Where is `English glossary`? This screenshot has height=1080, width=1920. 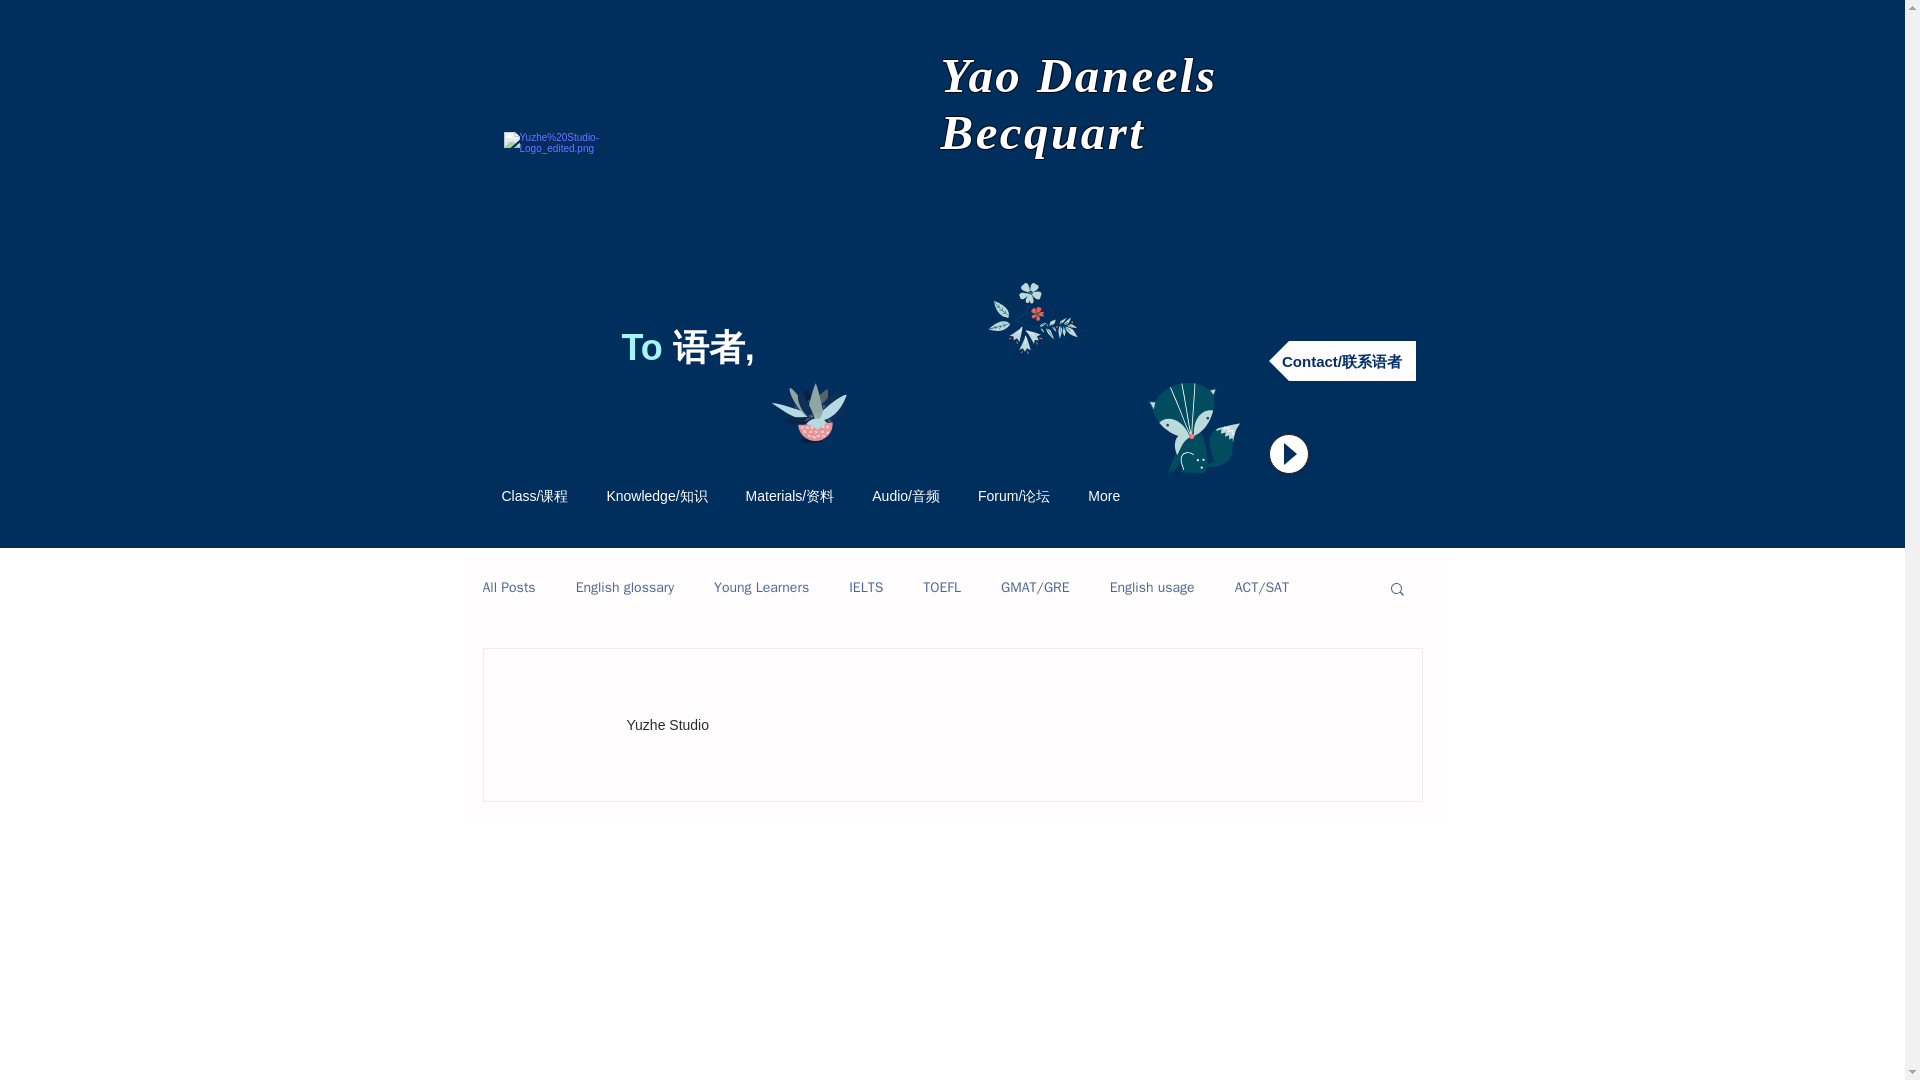
English glossary is located at coordinates (624, 588).